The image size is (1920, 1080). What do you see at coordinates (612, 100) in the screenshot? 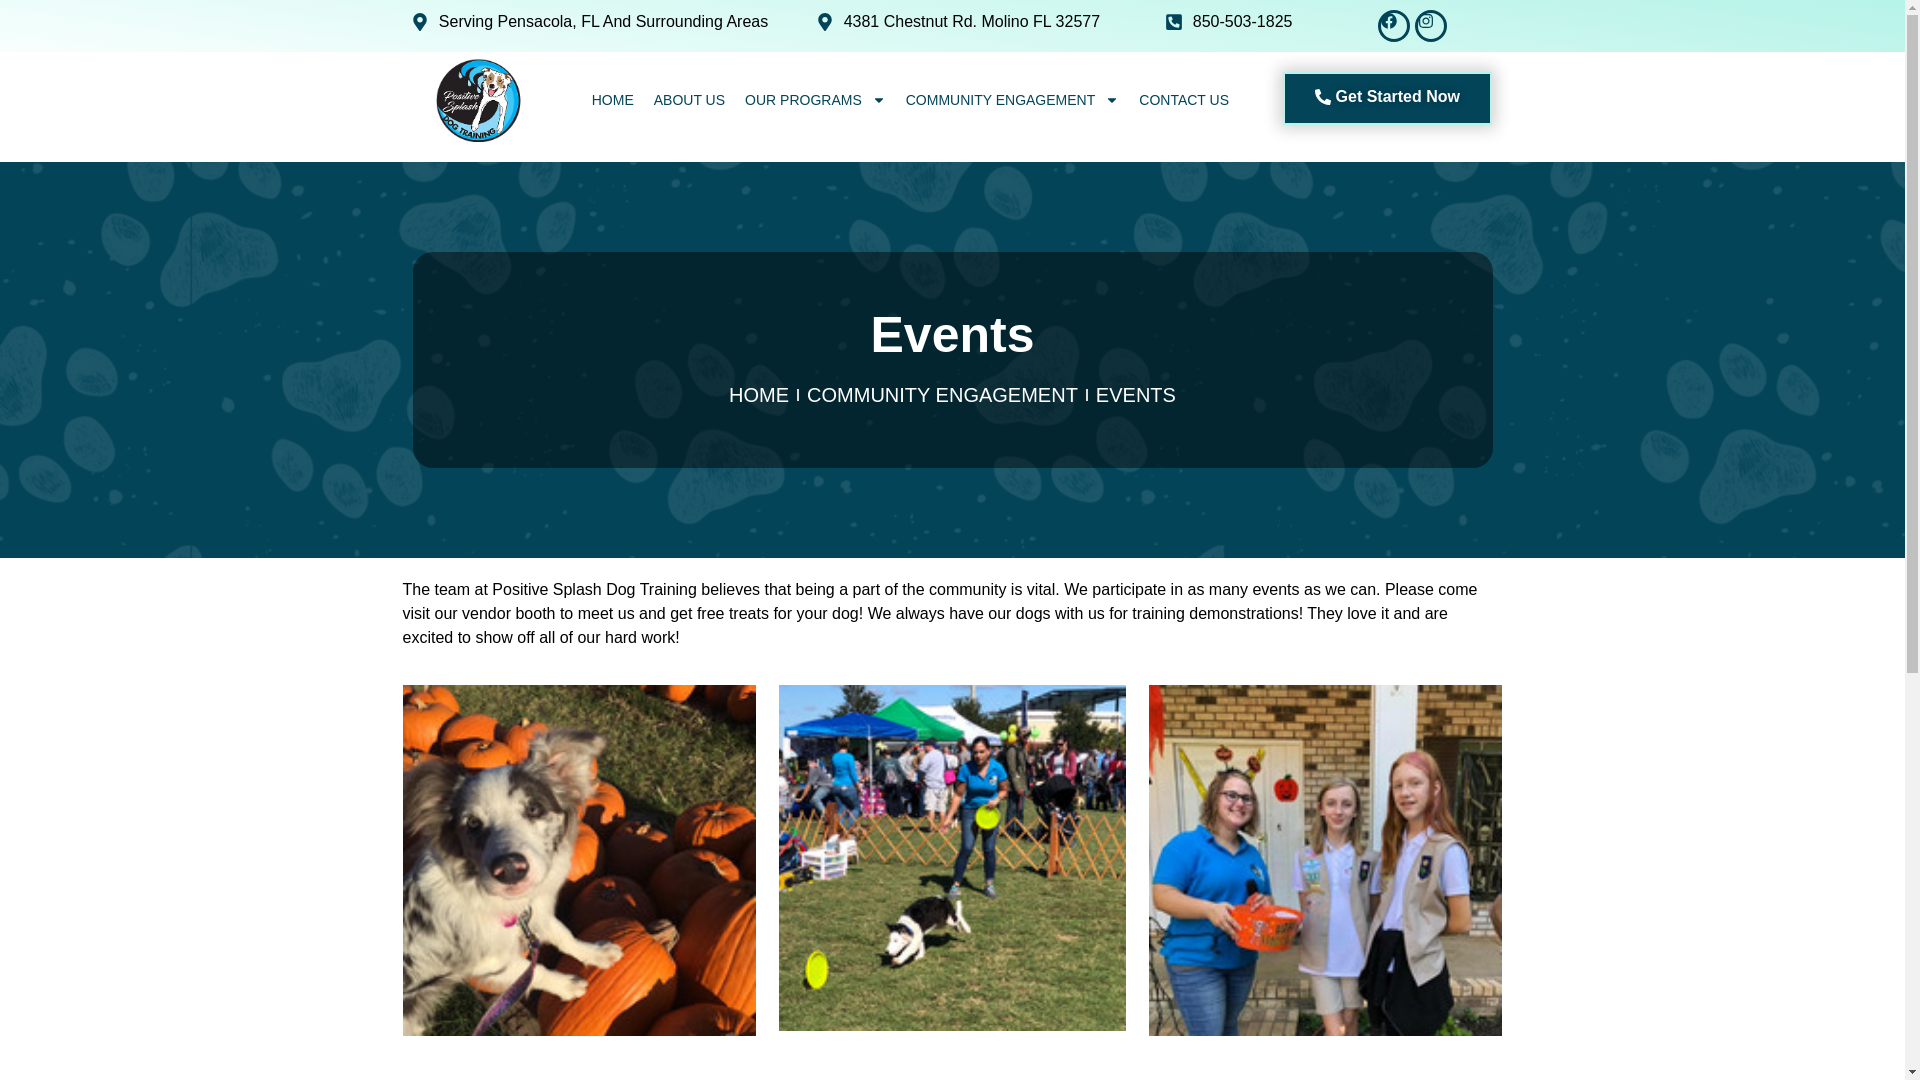
I see `HOME` at bounding box center [612, 100].